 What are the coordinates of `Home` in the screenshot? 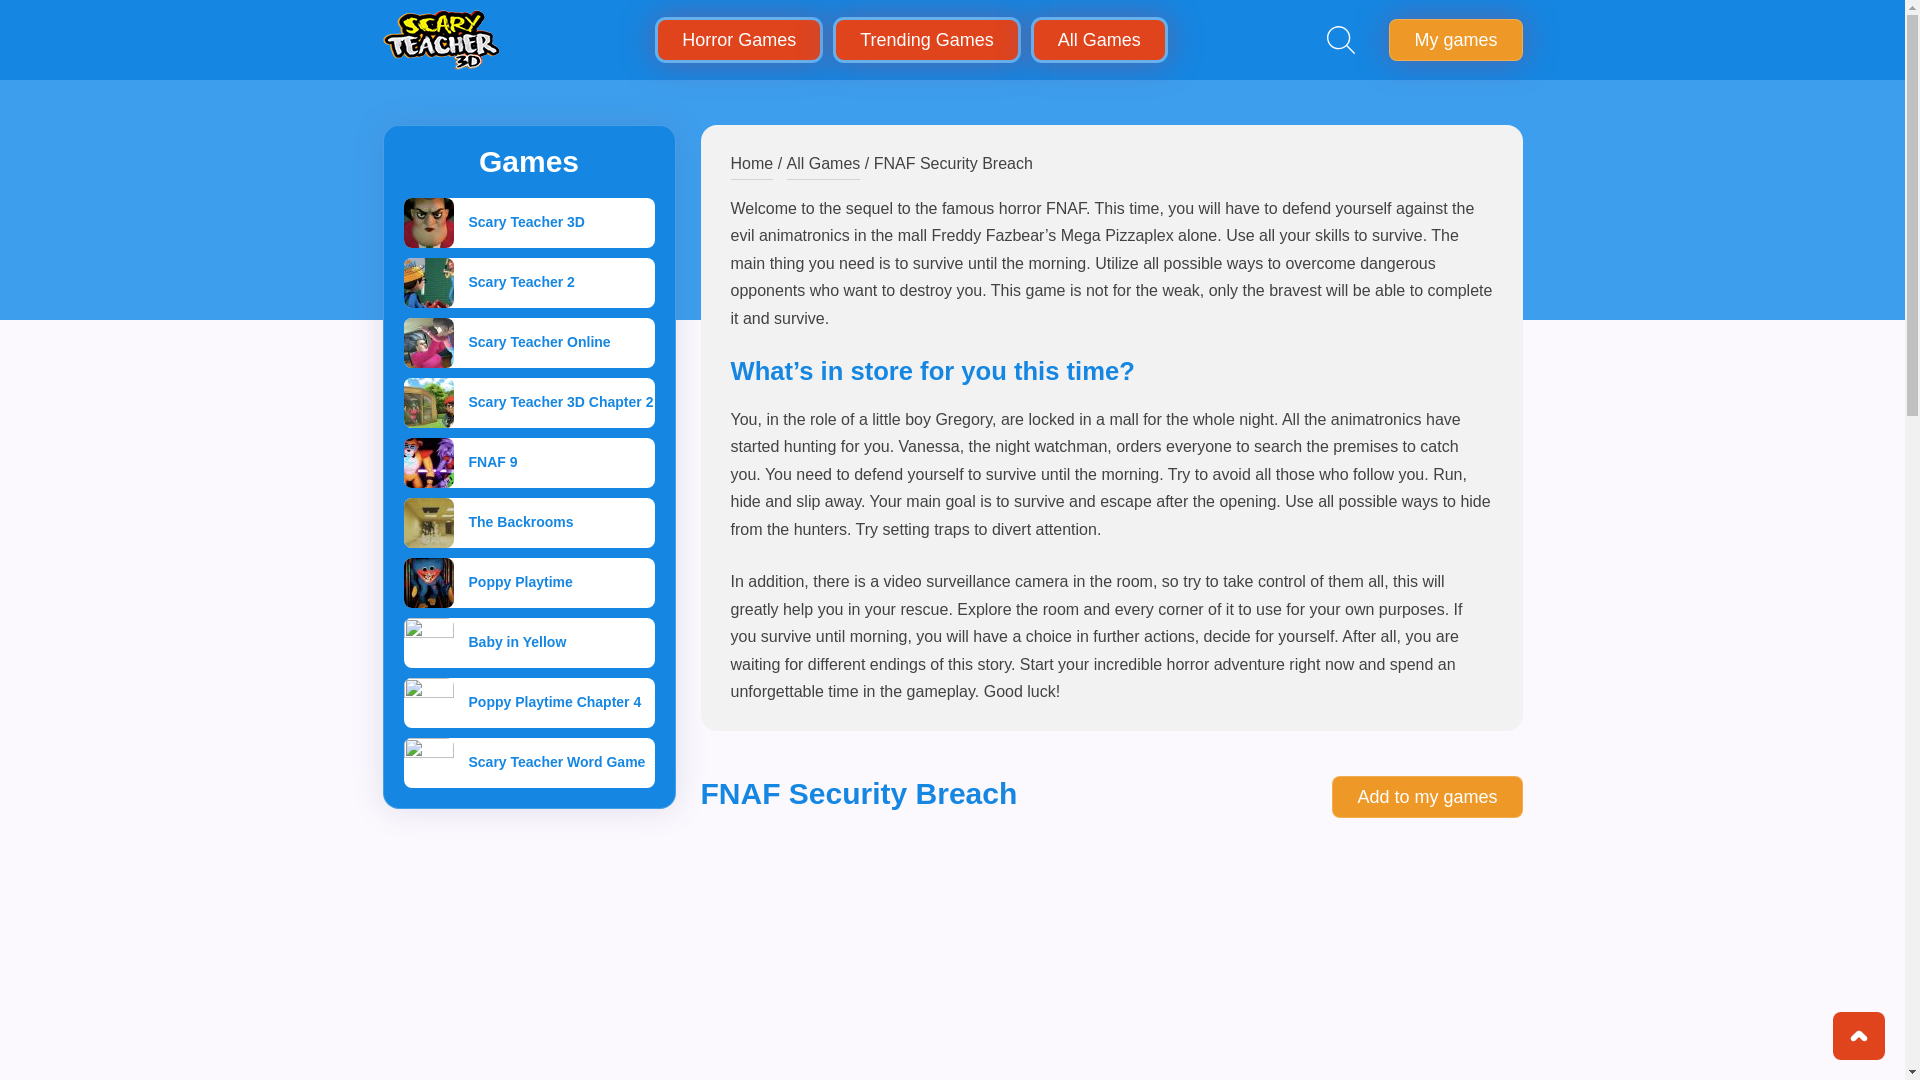 It's located at (751, 165).